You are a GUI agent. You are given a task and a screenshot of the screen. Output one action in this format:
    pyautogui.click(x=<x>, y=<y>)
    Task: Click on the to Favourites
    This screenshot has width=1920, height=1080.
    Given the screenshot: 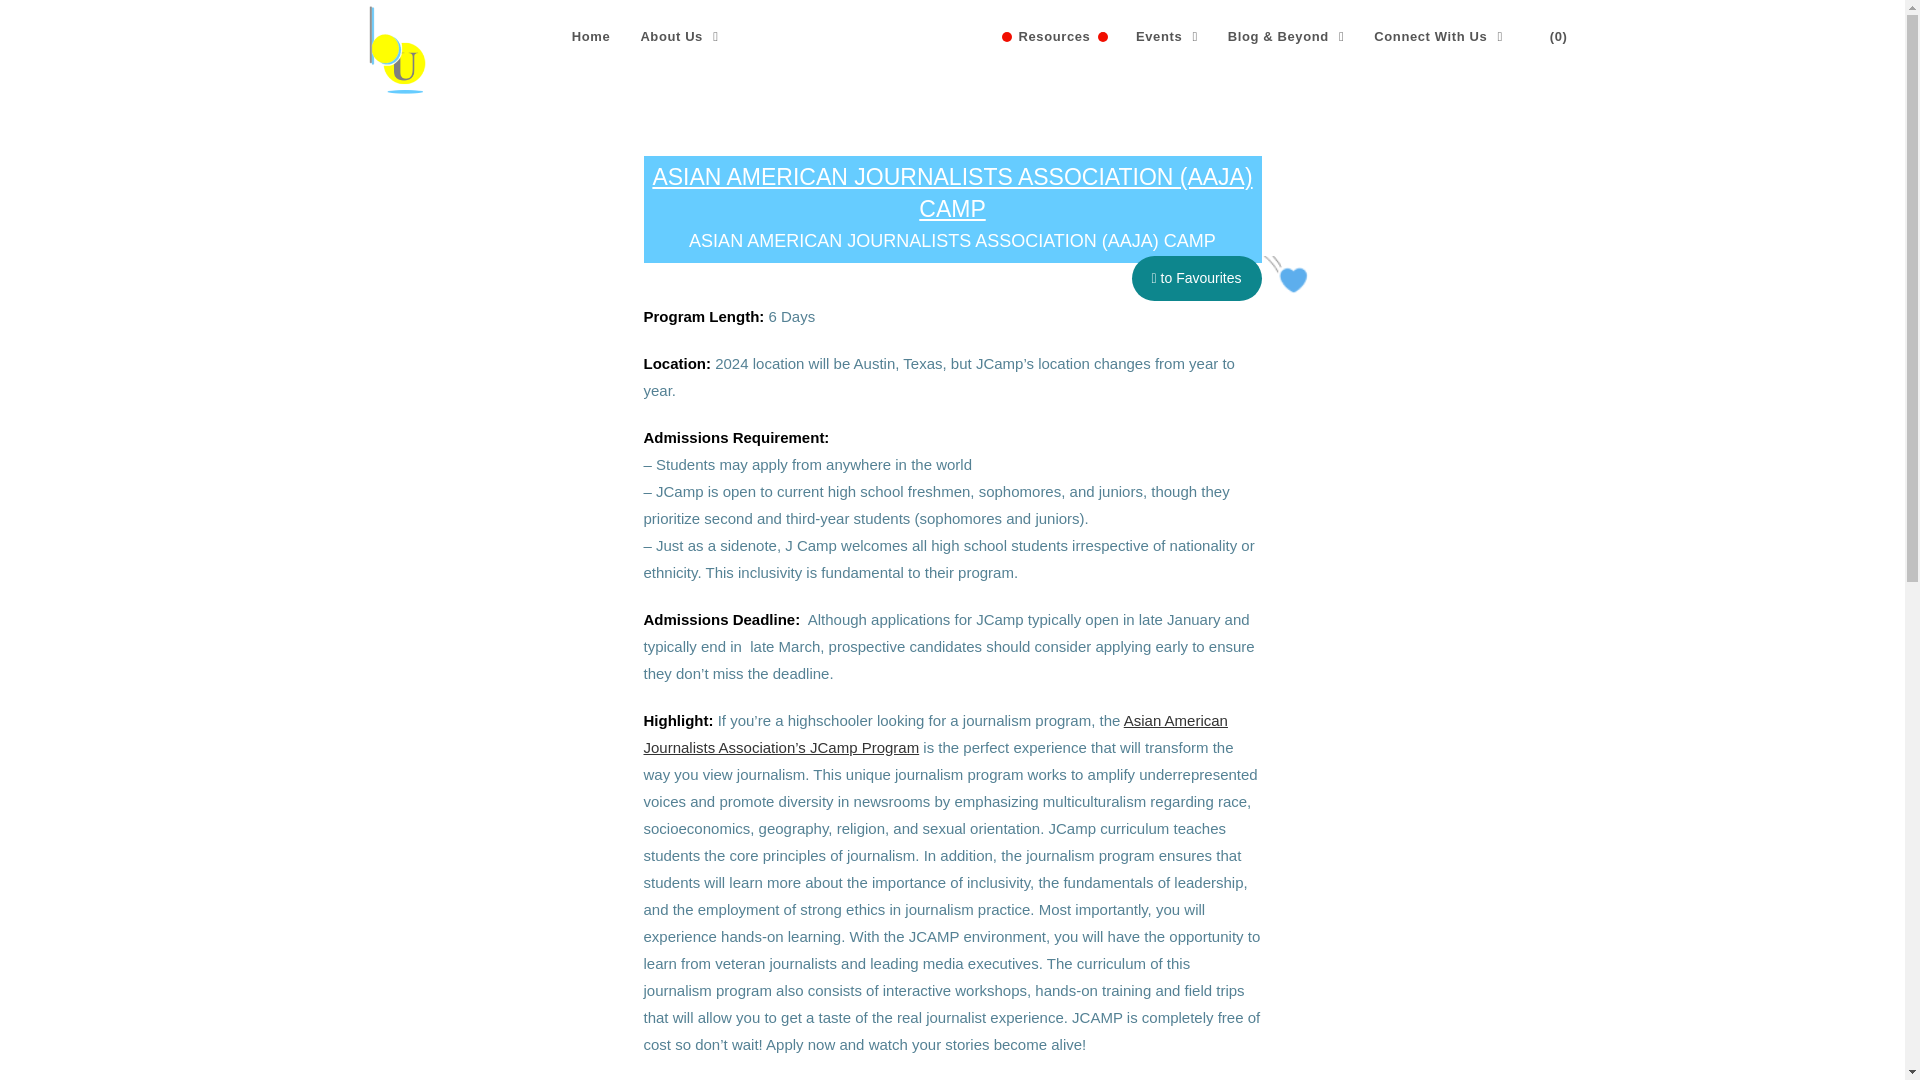 What is the action you would take?
    pyautogui.click(x=1196, y=278)
    